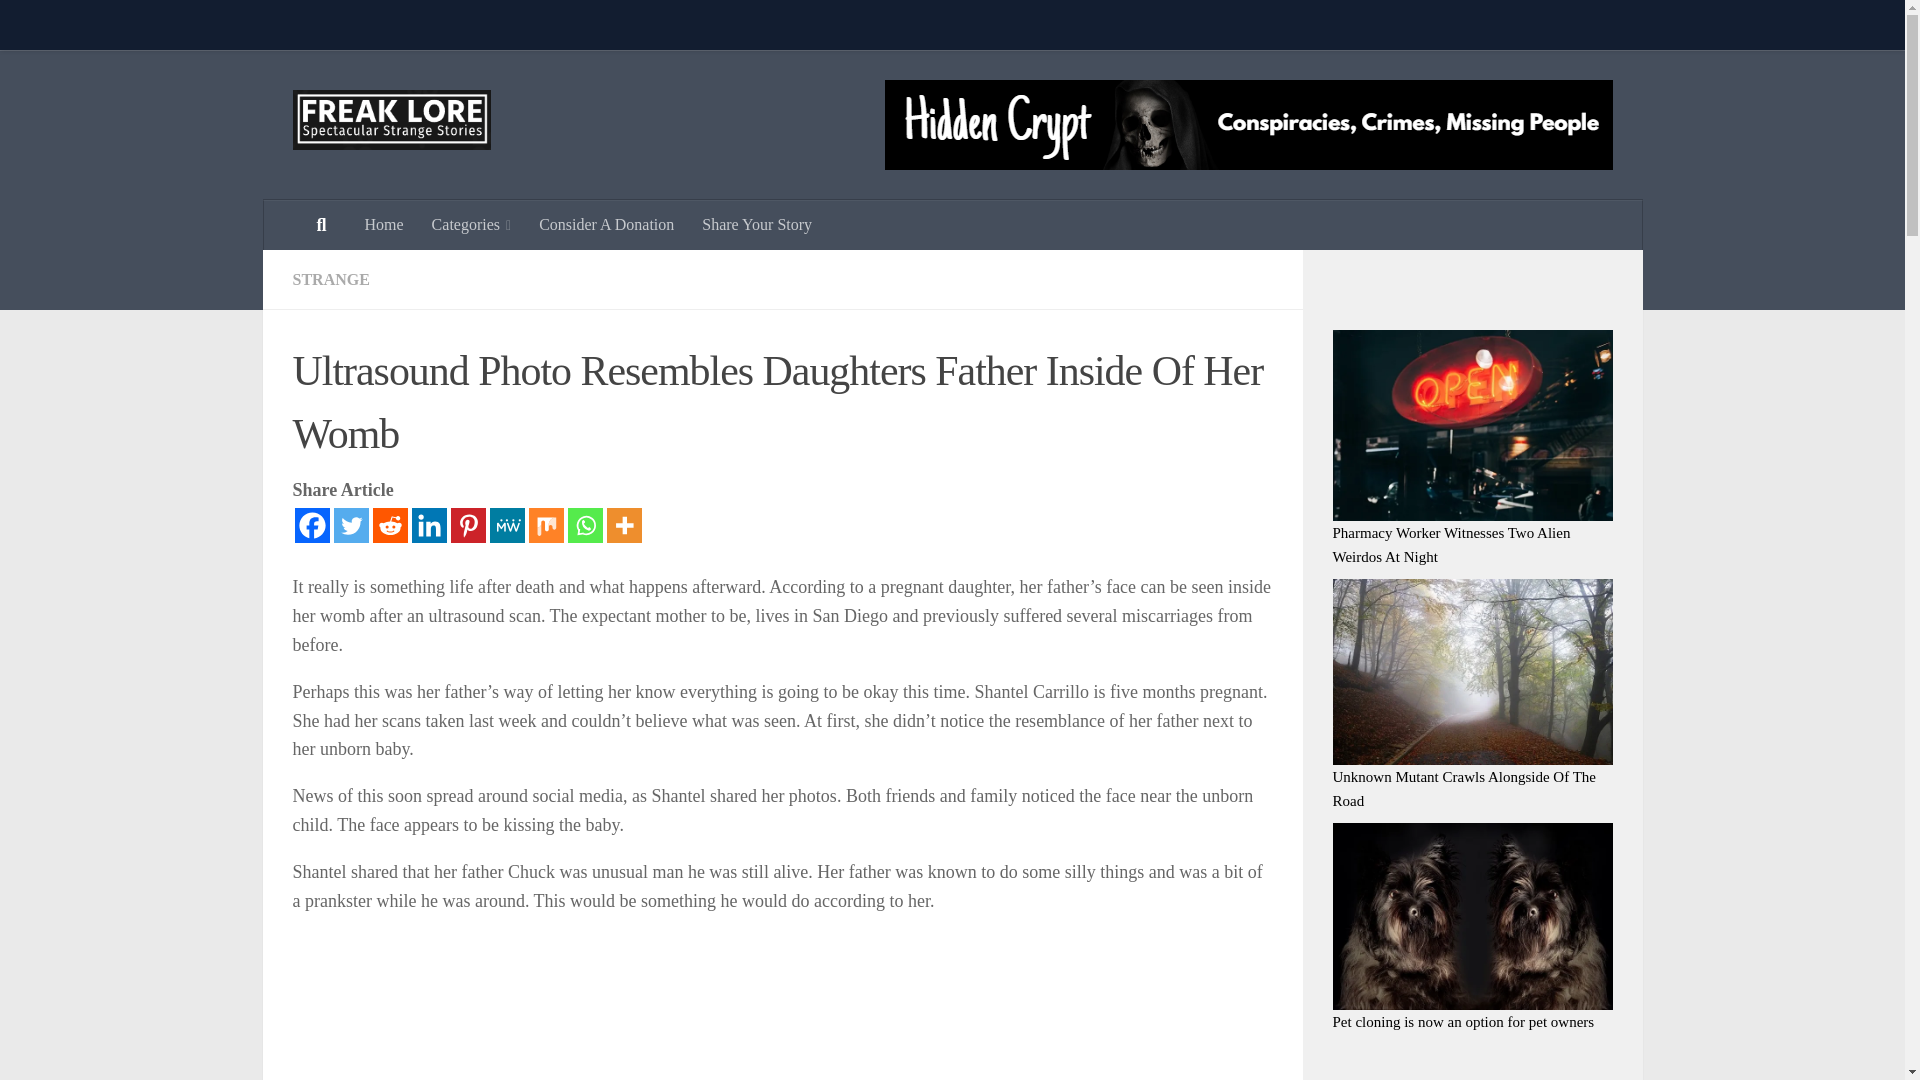 Image resolution: width=1920 pixels, height=1080 pixels. I want to click on Share Your Story, so click(756, 224).